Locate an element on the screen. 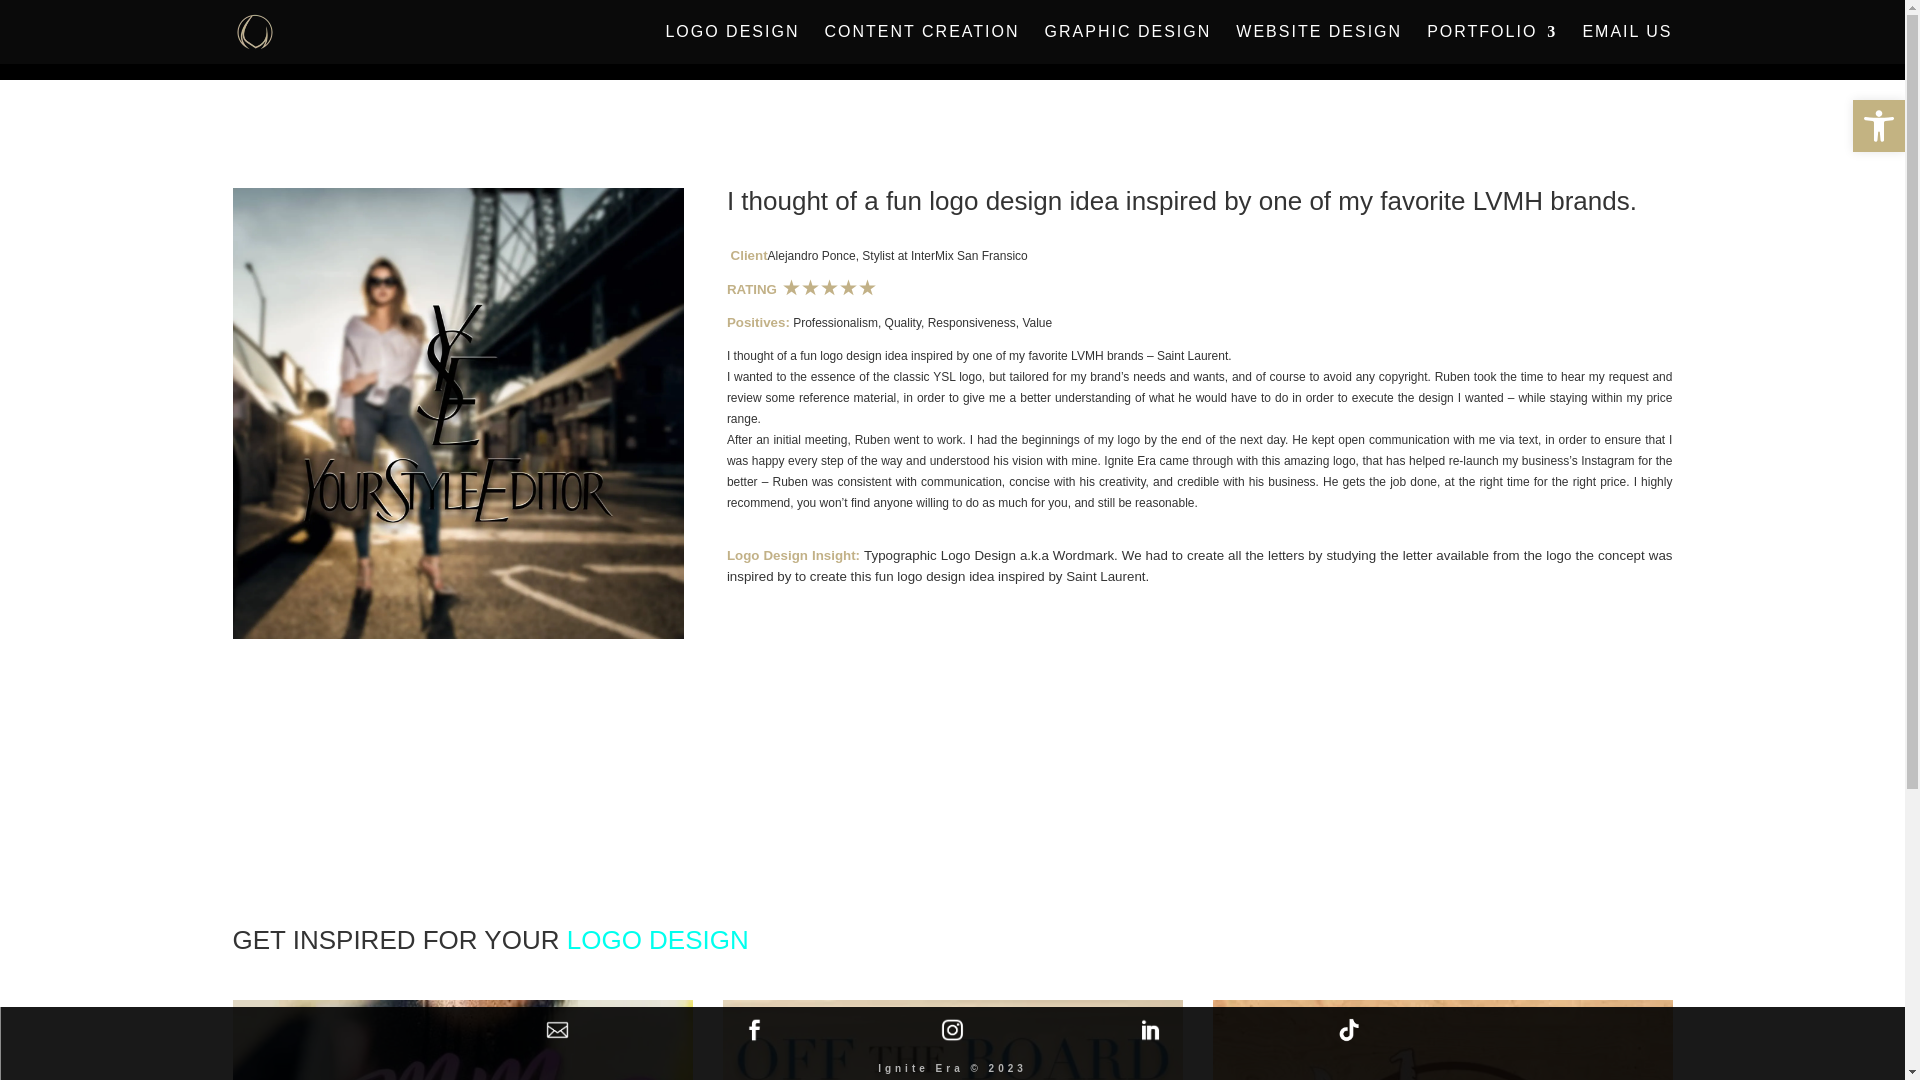  PORTFOLIO is located at coordinates (1492, 44).